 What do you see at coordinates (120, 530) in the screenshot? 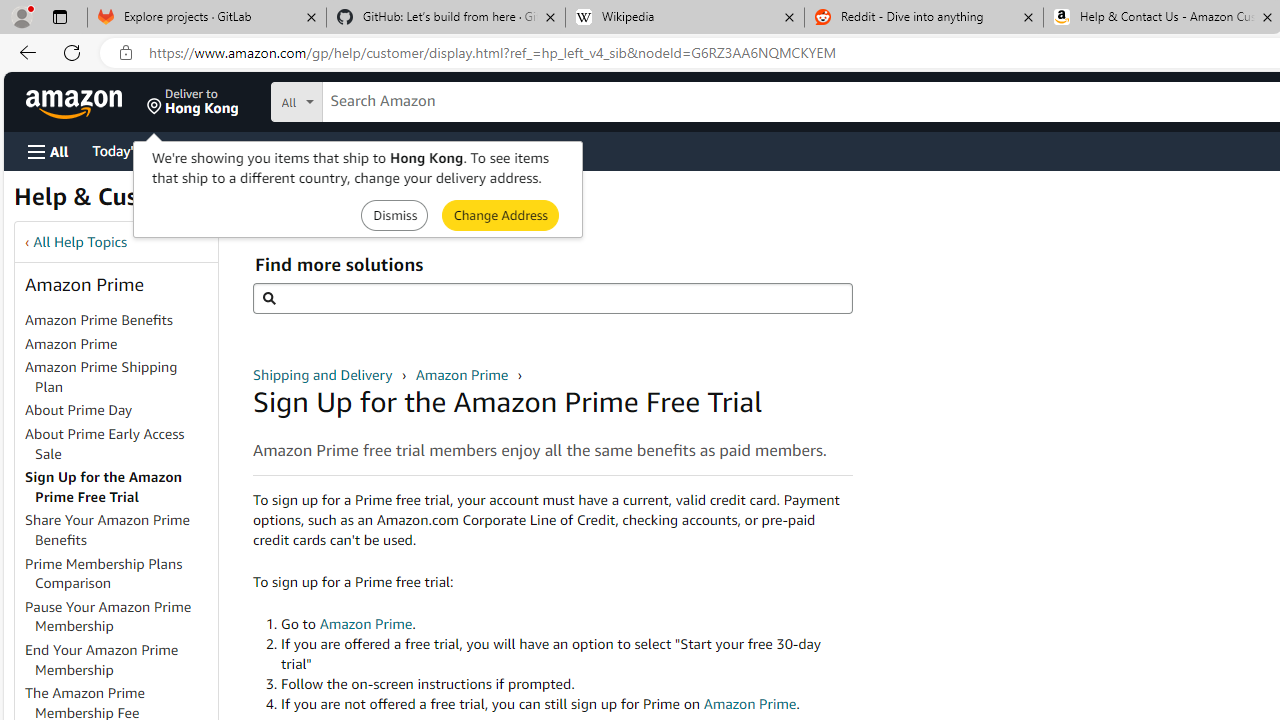
I see `Share Your Amazon Prime Benefits` at bounding box center [120, 530].